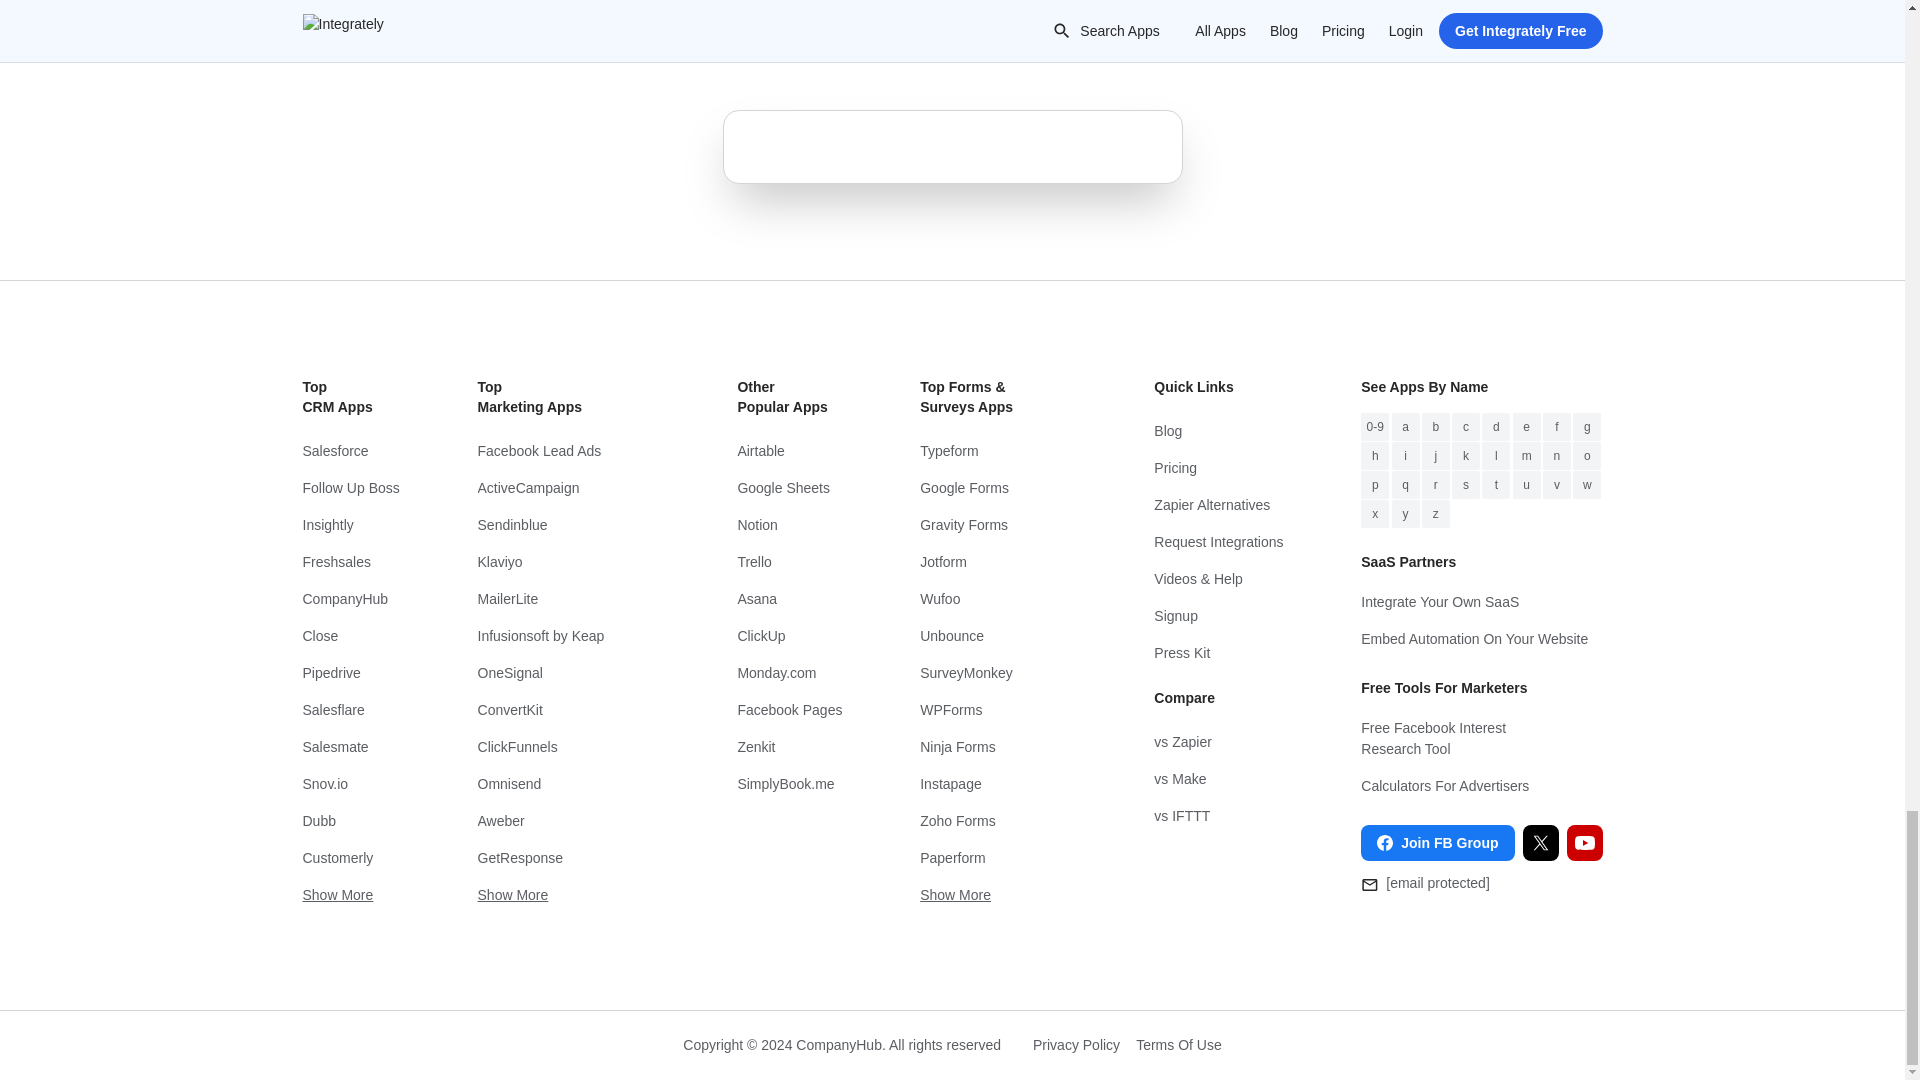 The image size is (1920, 1080). Describe the element at coordinates (569, 562) in the screenshot. I see `Klaviyo` at that location.